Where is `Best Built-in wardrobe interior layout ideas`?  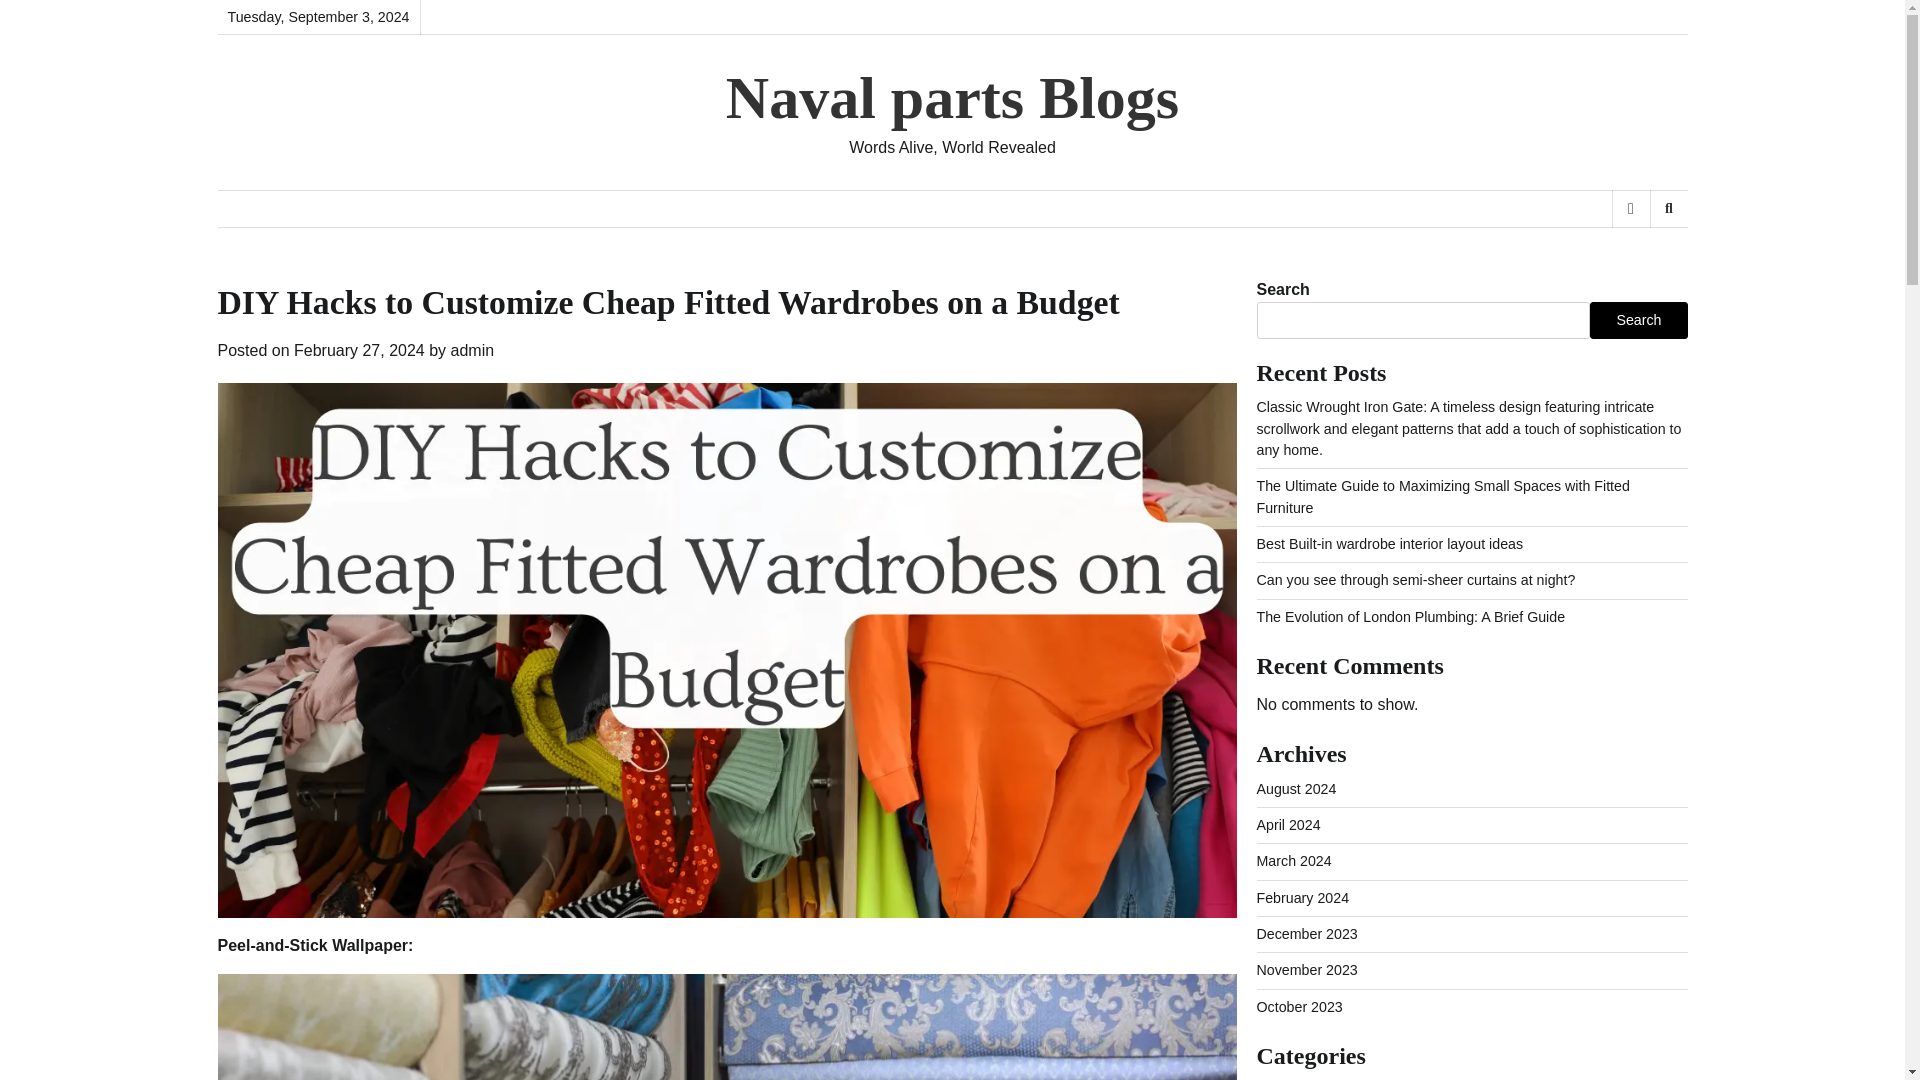
Best Built-in wardrobe interior layout ideas is located at coordinates (1388, 543).